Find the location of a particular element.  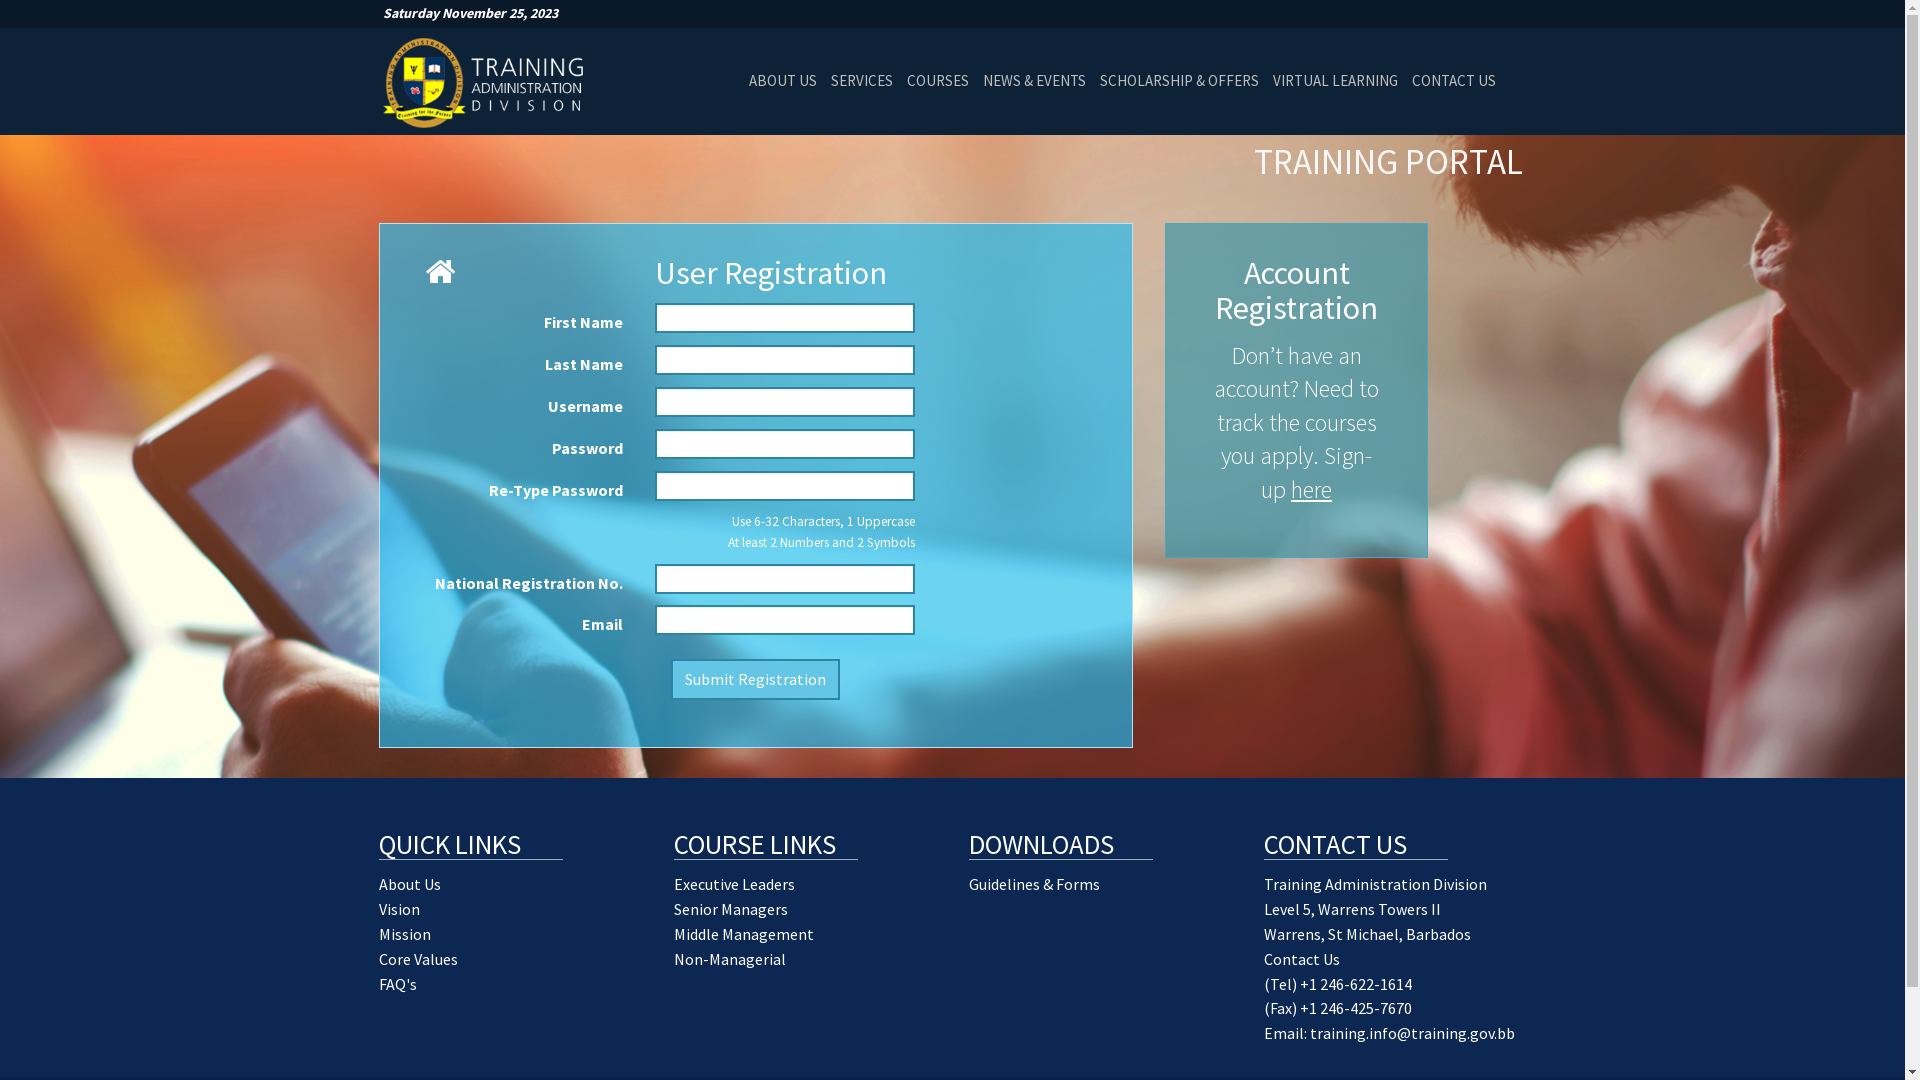

Vision is located at coordinates (398, 909).